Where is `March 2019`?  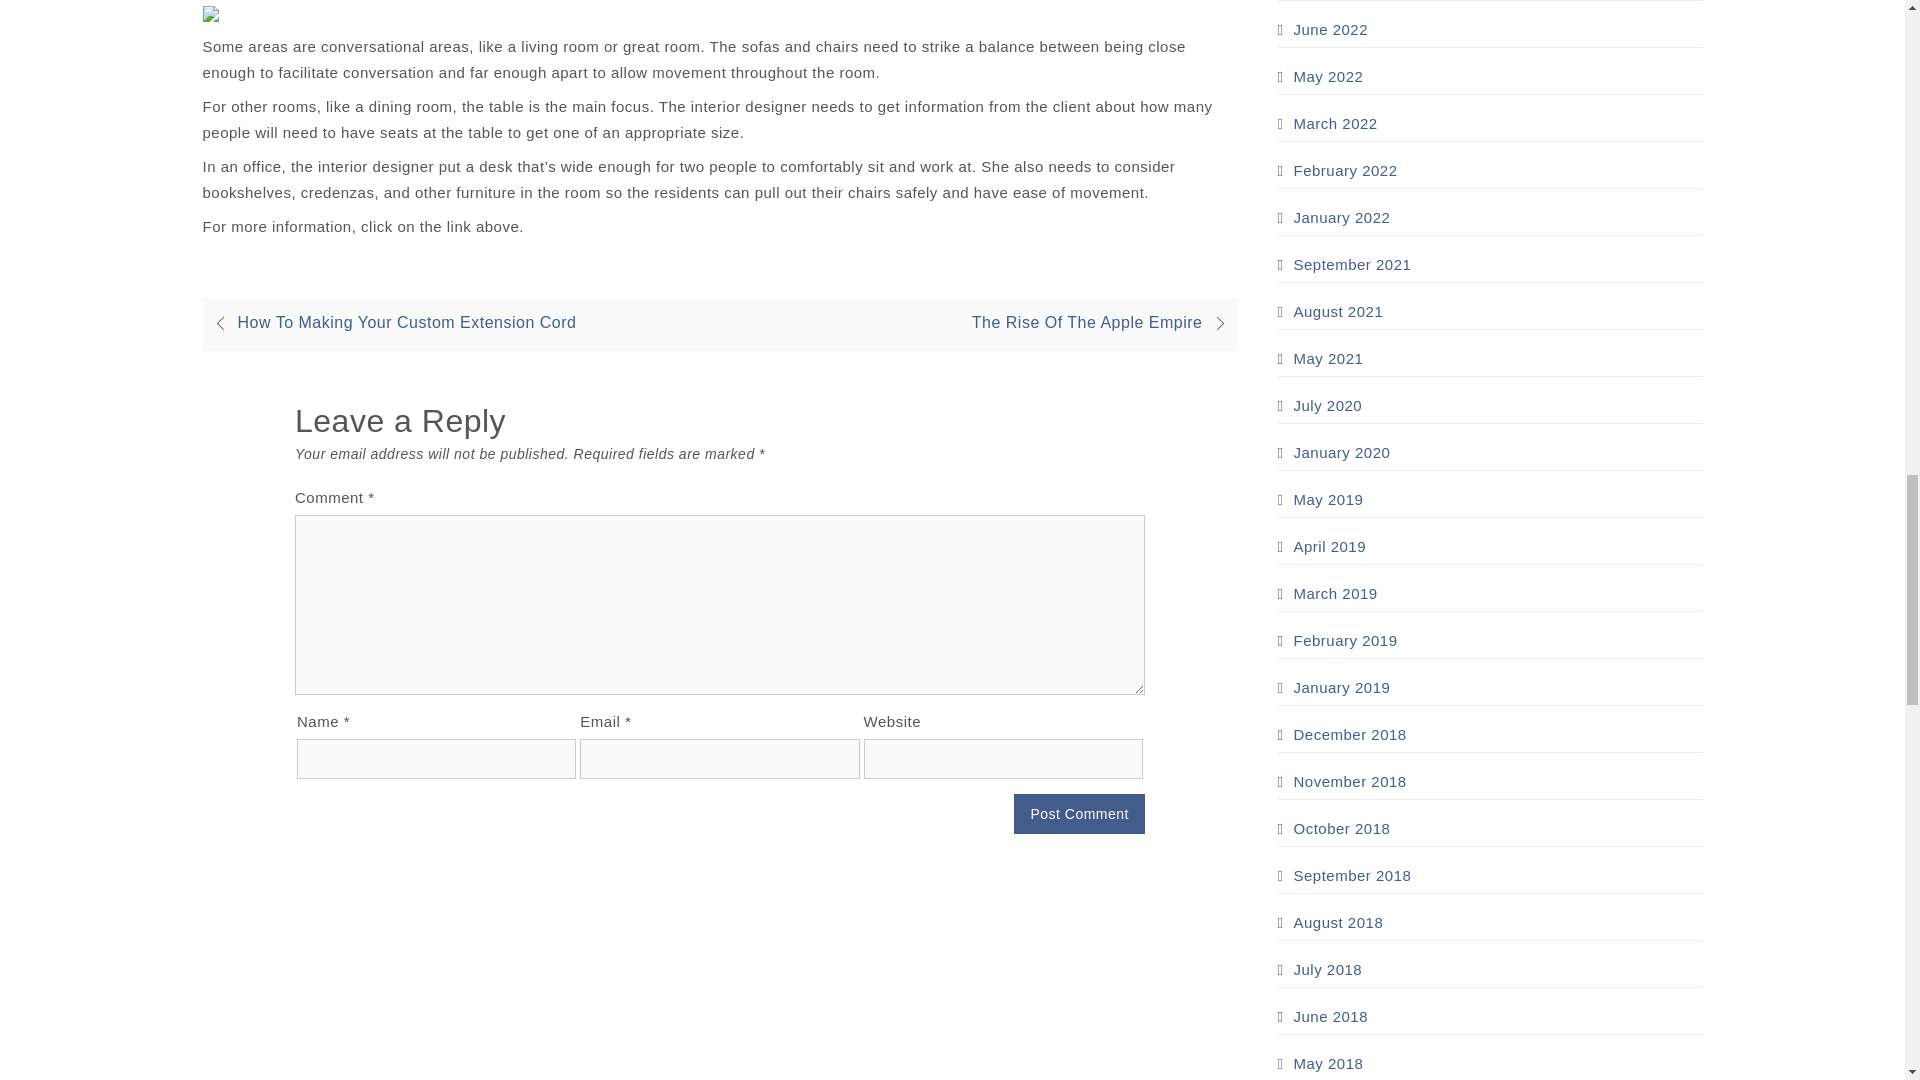 March 2019 is located at coordinates (1328, 594).